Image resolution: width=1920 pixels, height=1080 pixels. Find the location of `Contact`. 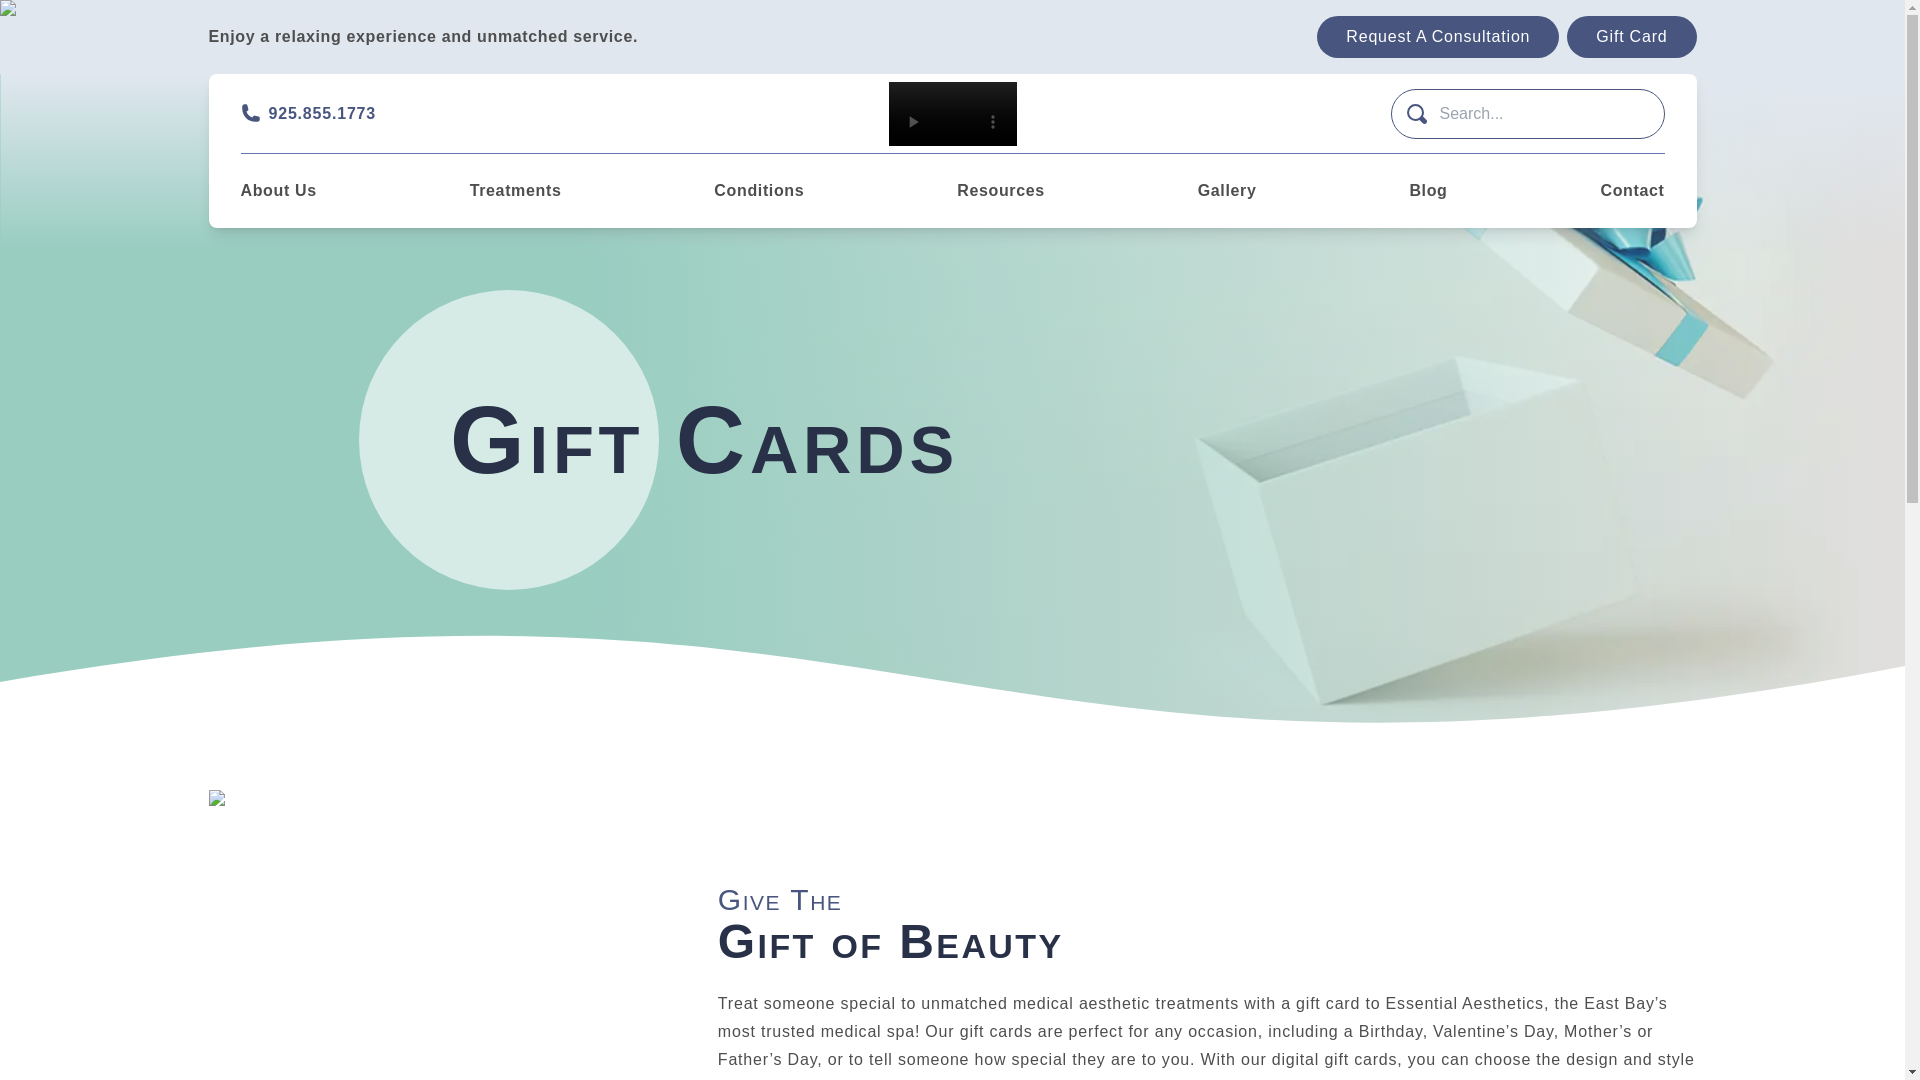

Contact is located at coordinates (1632, 190).